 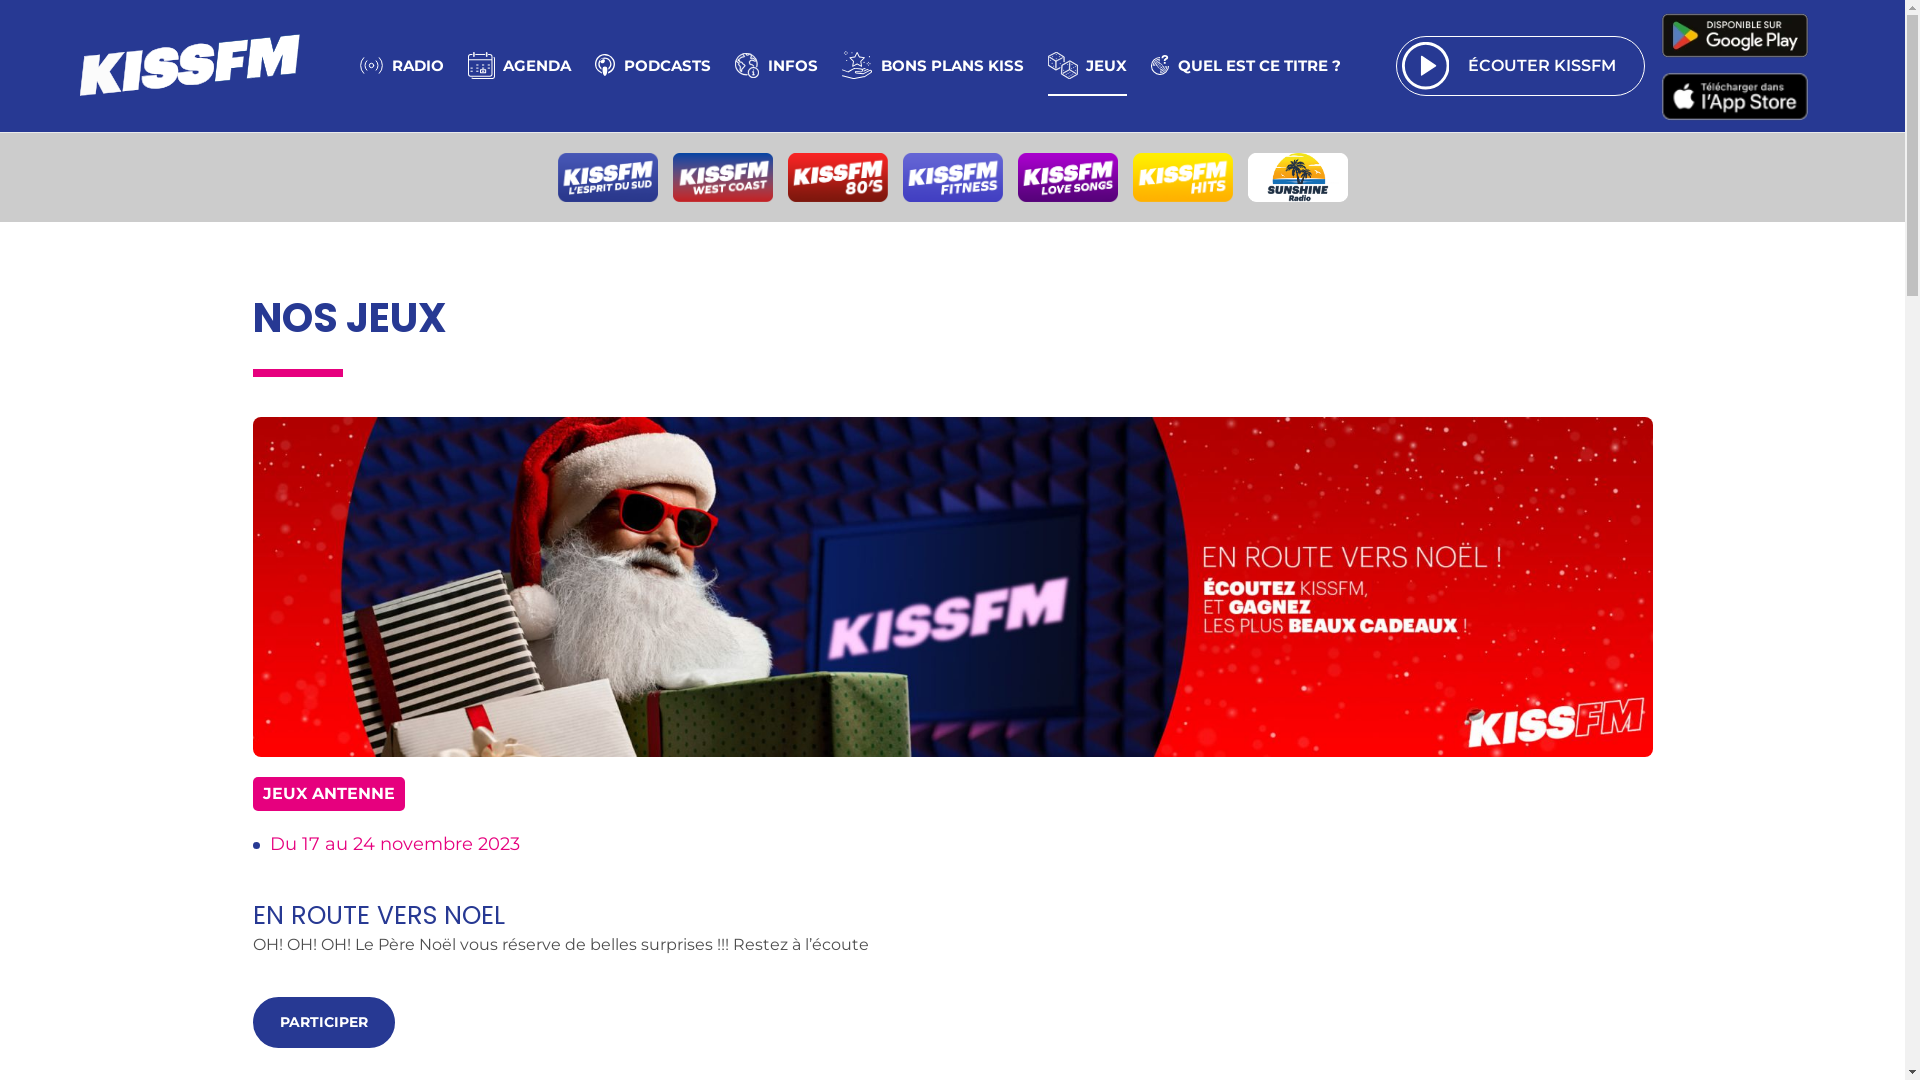 I want to click on BONS PLANS KISS, so click(x=933, y=66).